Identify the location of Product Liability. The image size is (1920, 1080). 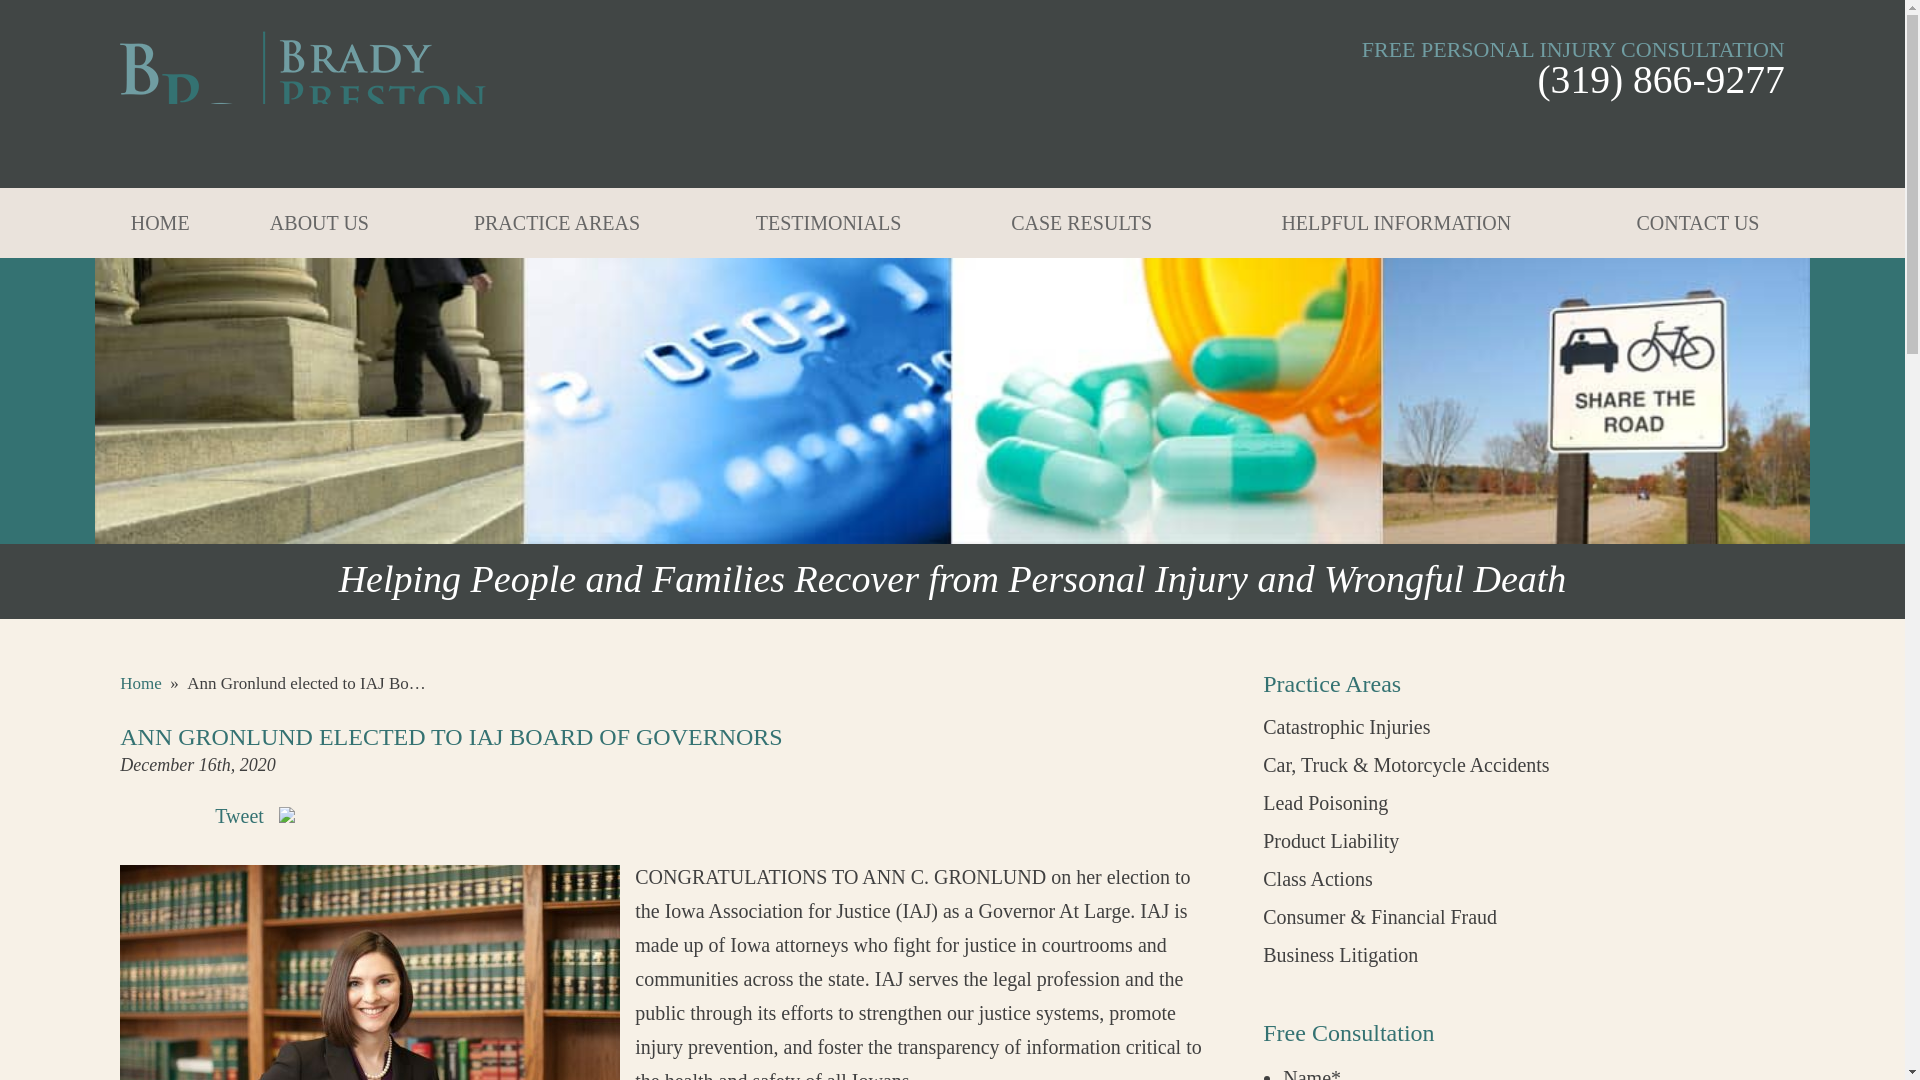
(1331, 841).